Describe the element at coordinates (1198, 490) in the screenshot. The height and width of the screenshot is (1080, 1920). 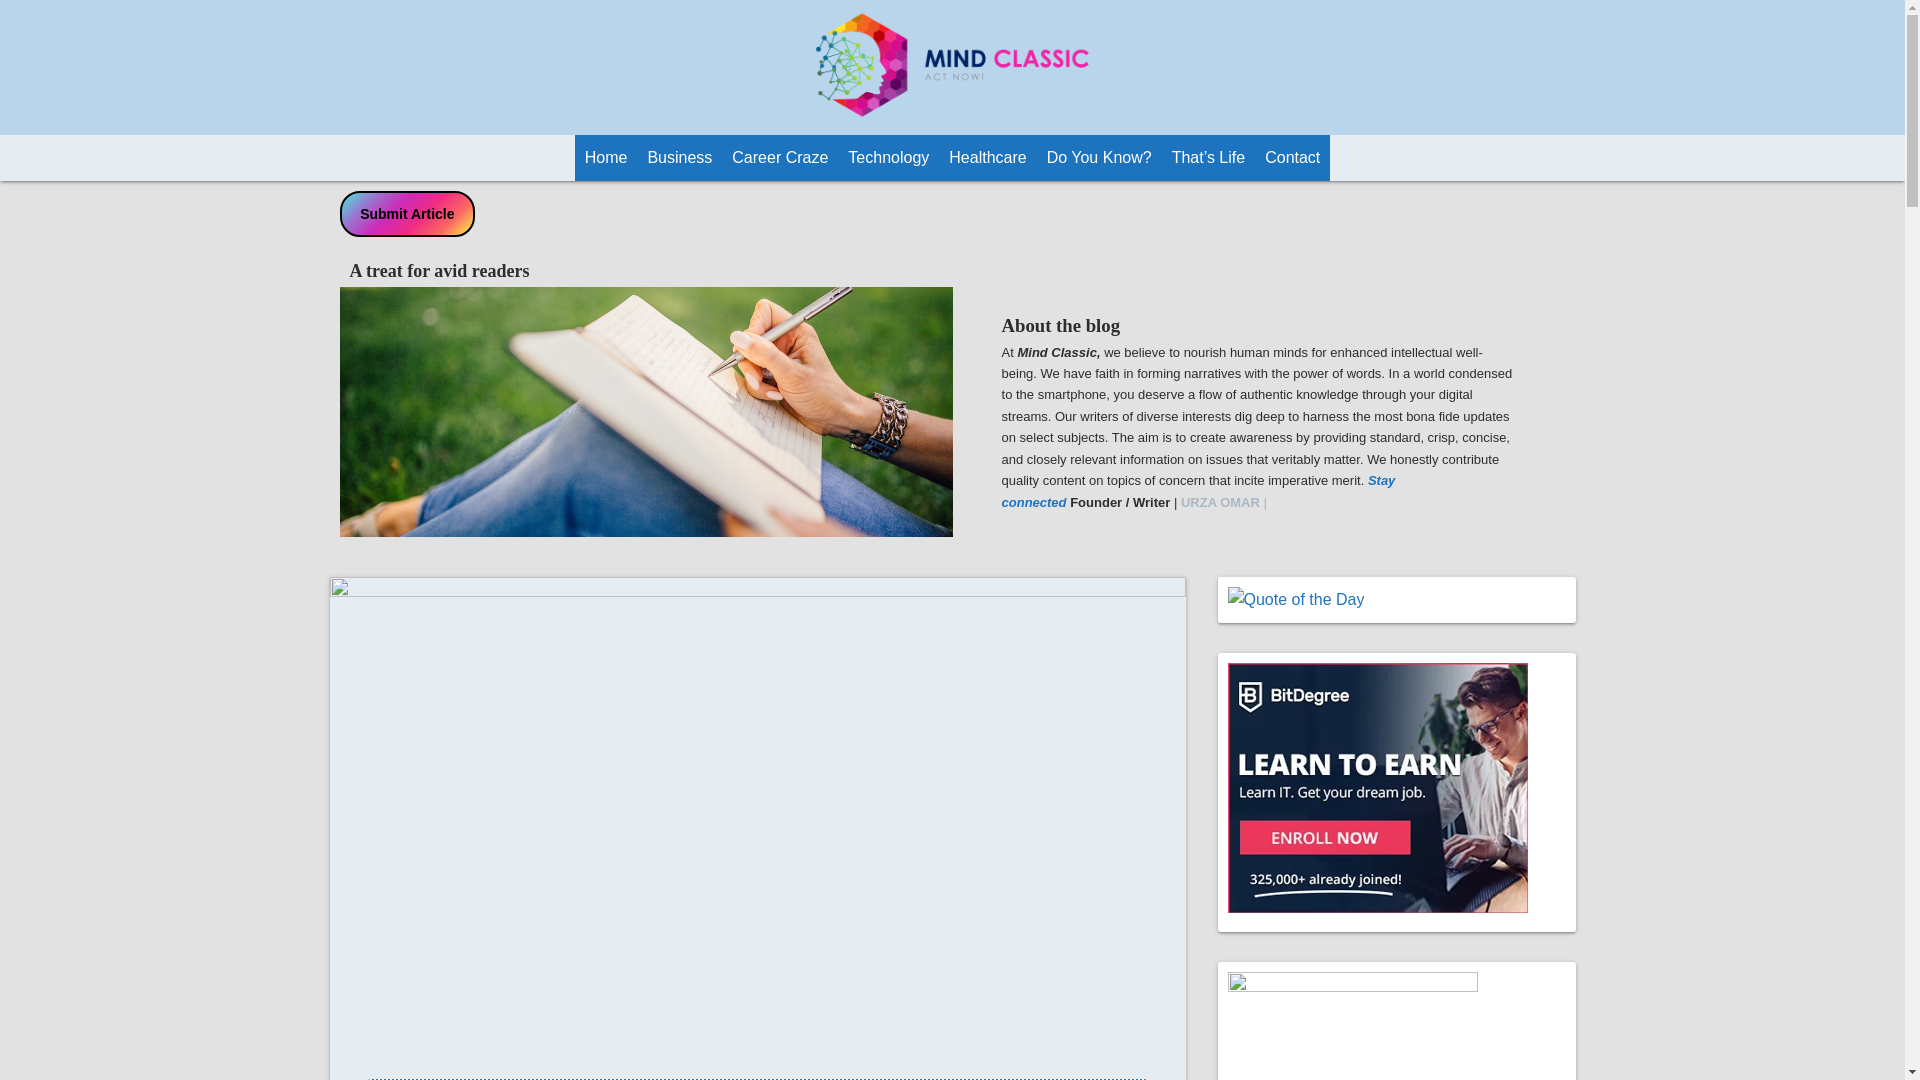
I see `Stay connected` at that location.